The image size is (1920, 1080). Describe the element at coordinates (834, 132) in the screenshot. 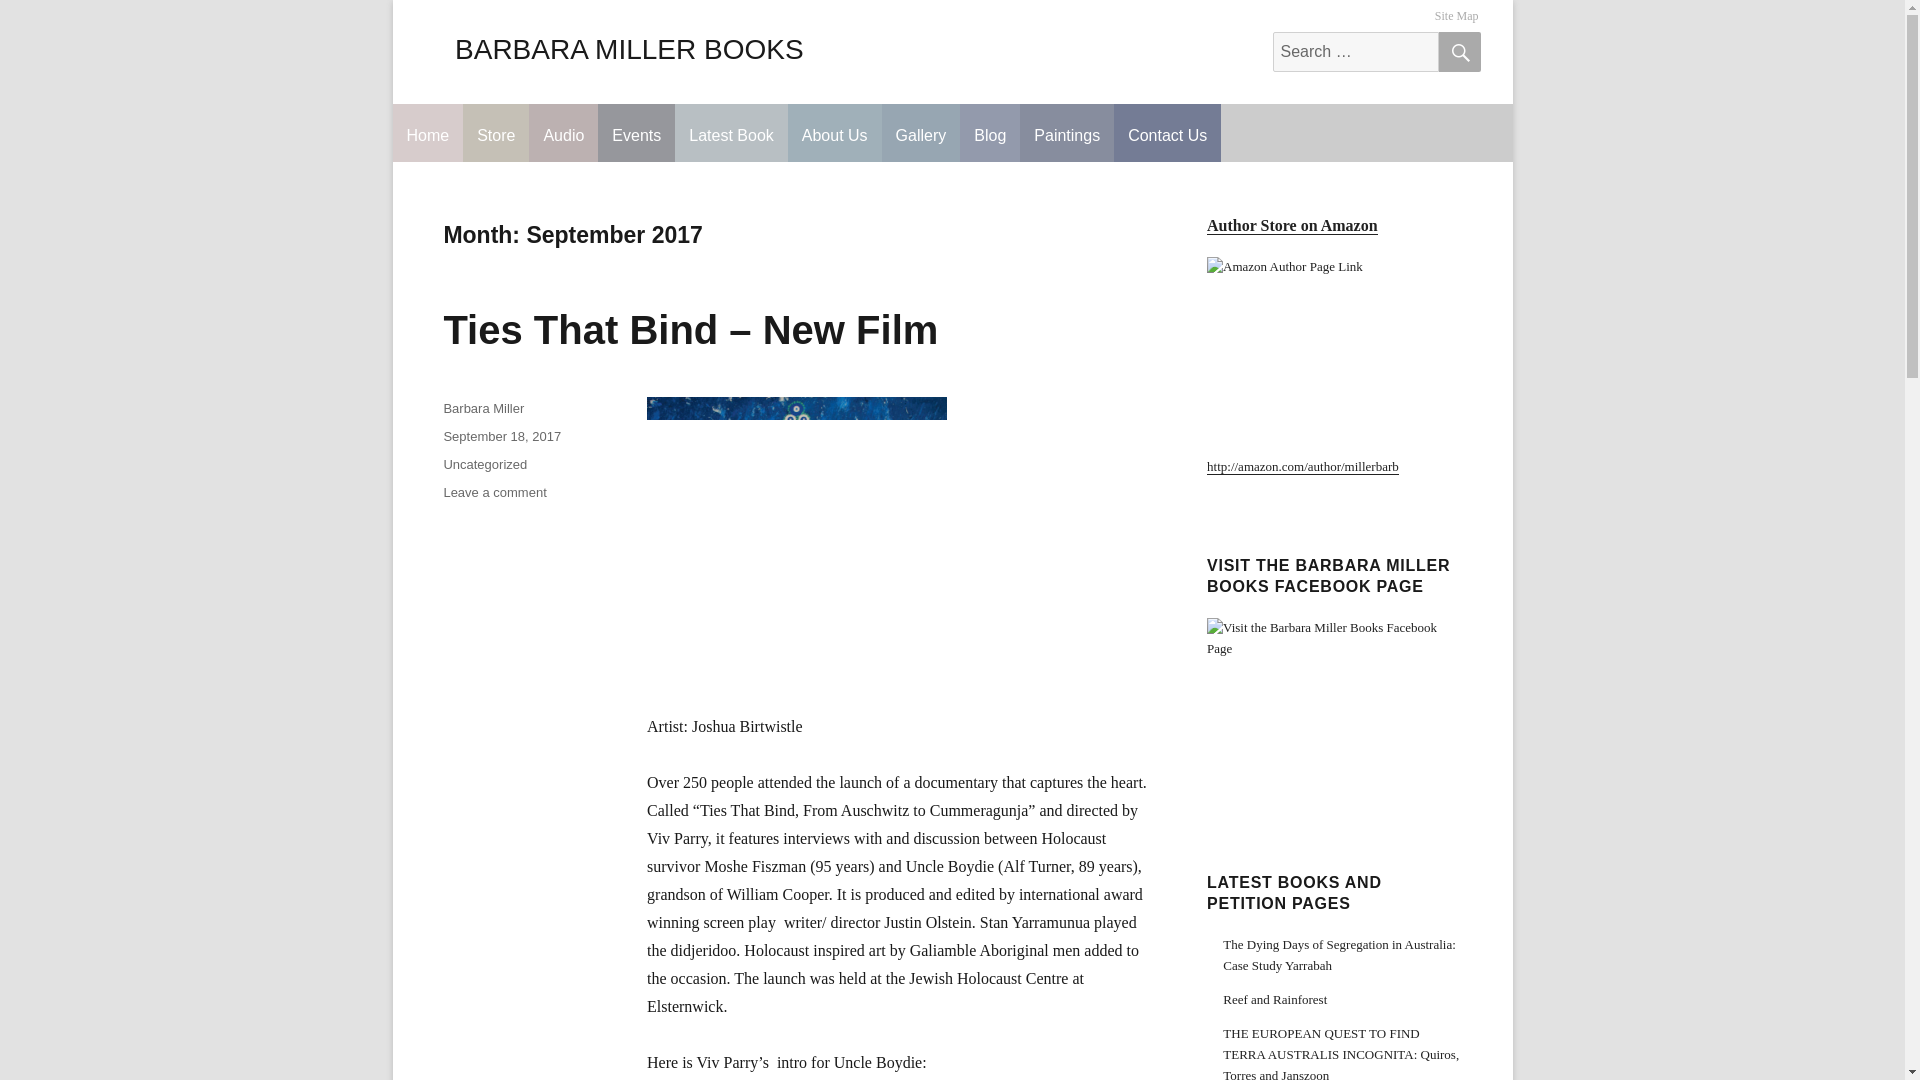

I see `About Us` at that location.